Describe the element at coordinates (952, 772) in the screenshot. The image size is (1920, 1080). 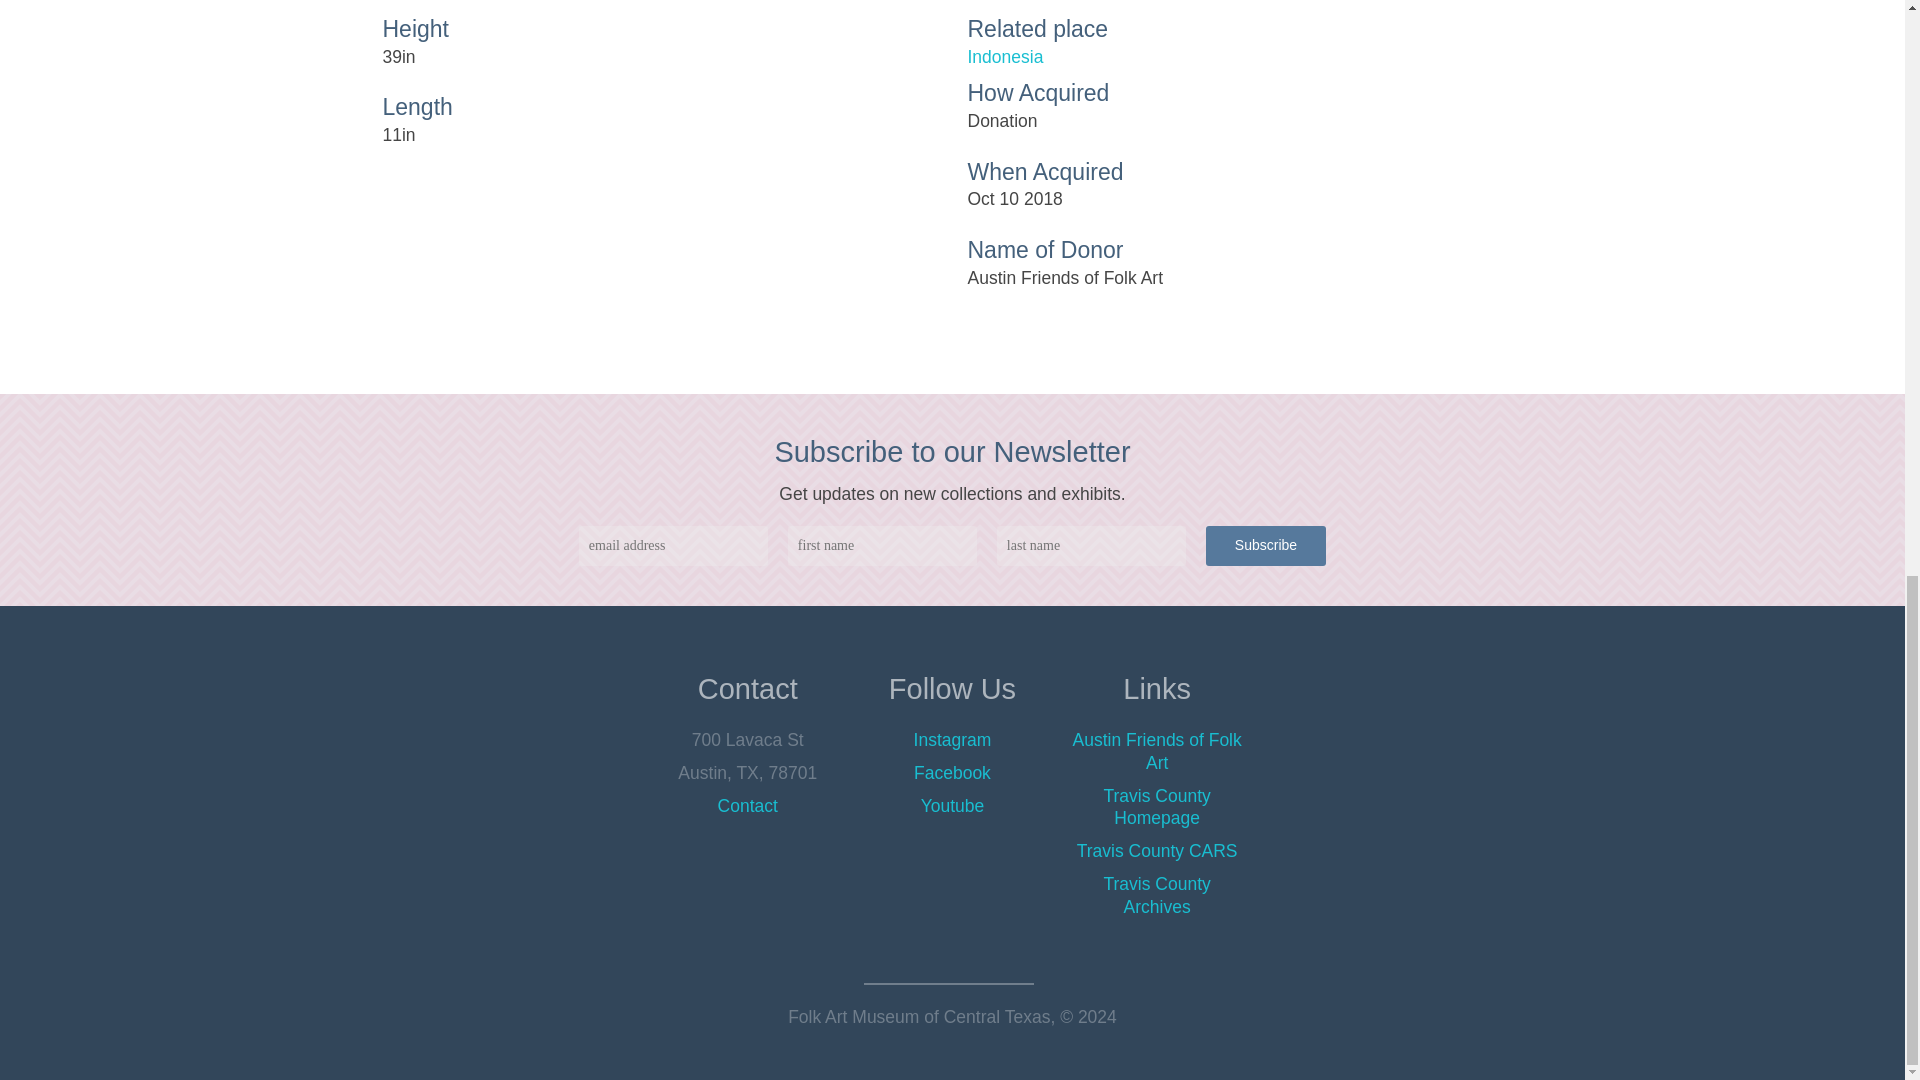
I see `Facebook` at that location.